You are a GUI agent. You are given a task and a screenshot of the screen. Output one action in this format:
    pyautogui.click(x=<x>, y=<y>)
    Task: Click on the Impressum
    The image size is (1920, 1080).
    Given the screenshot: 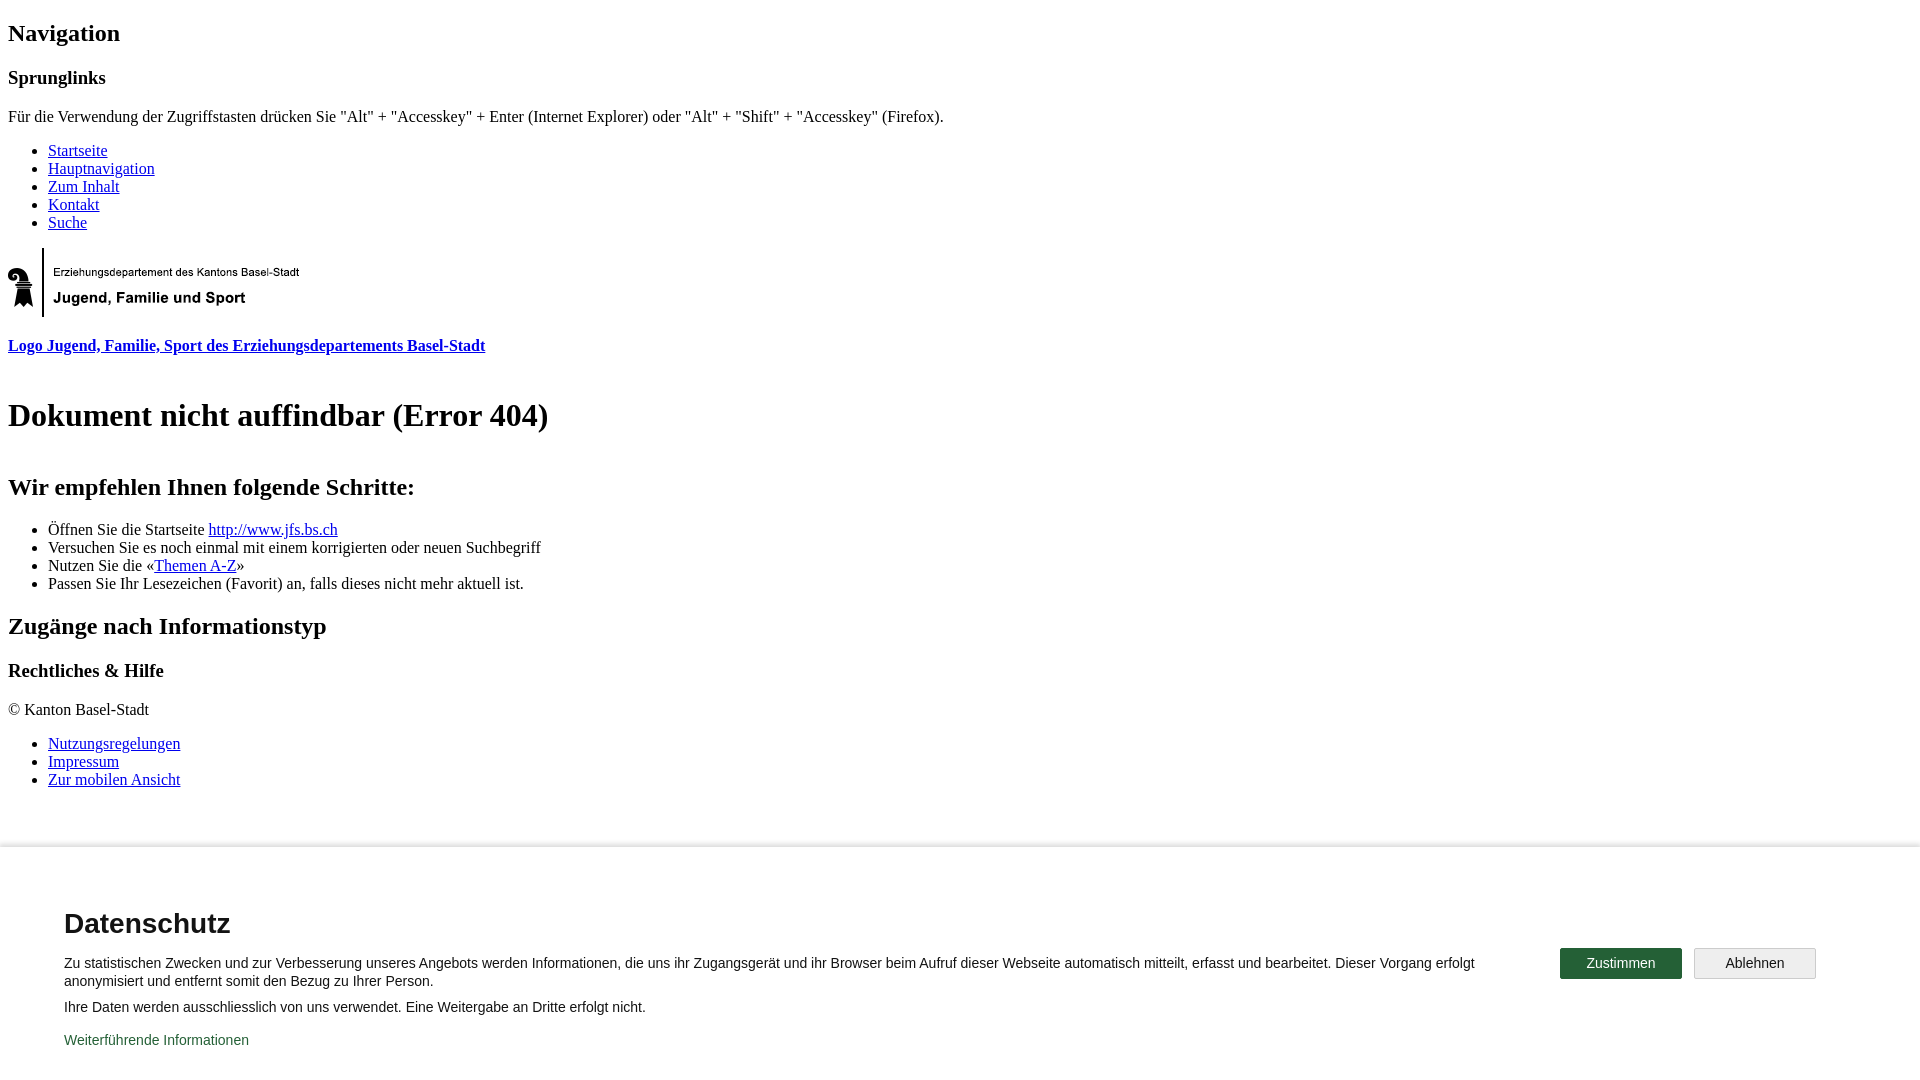 What is the action you would take?
    pyautogui.click(x=84, y=761)
    